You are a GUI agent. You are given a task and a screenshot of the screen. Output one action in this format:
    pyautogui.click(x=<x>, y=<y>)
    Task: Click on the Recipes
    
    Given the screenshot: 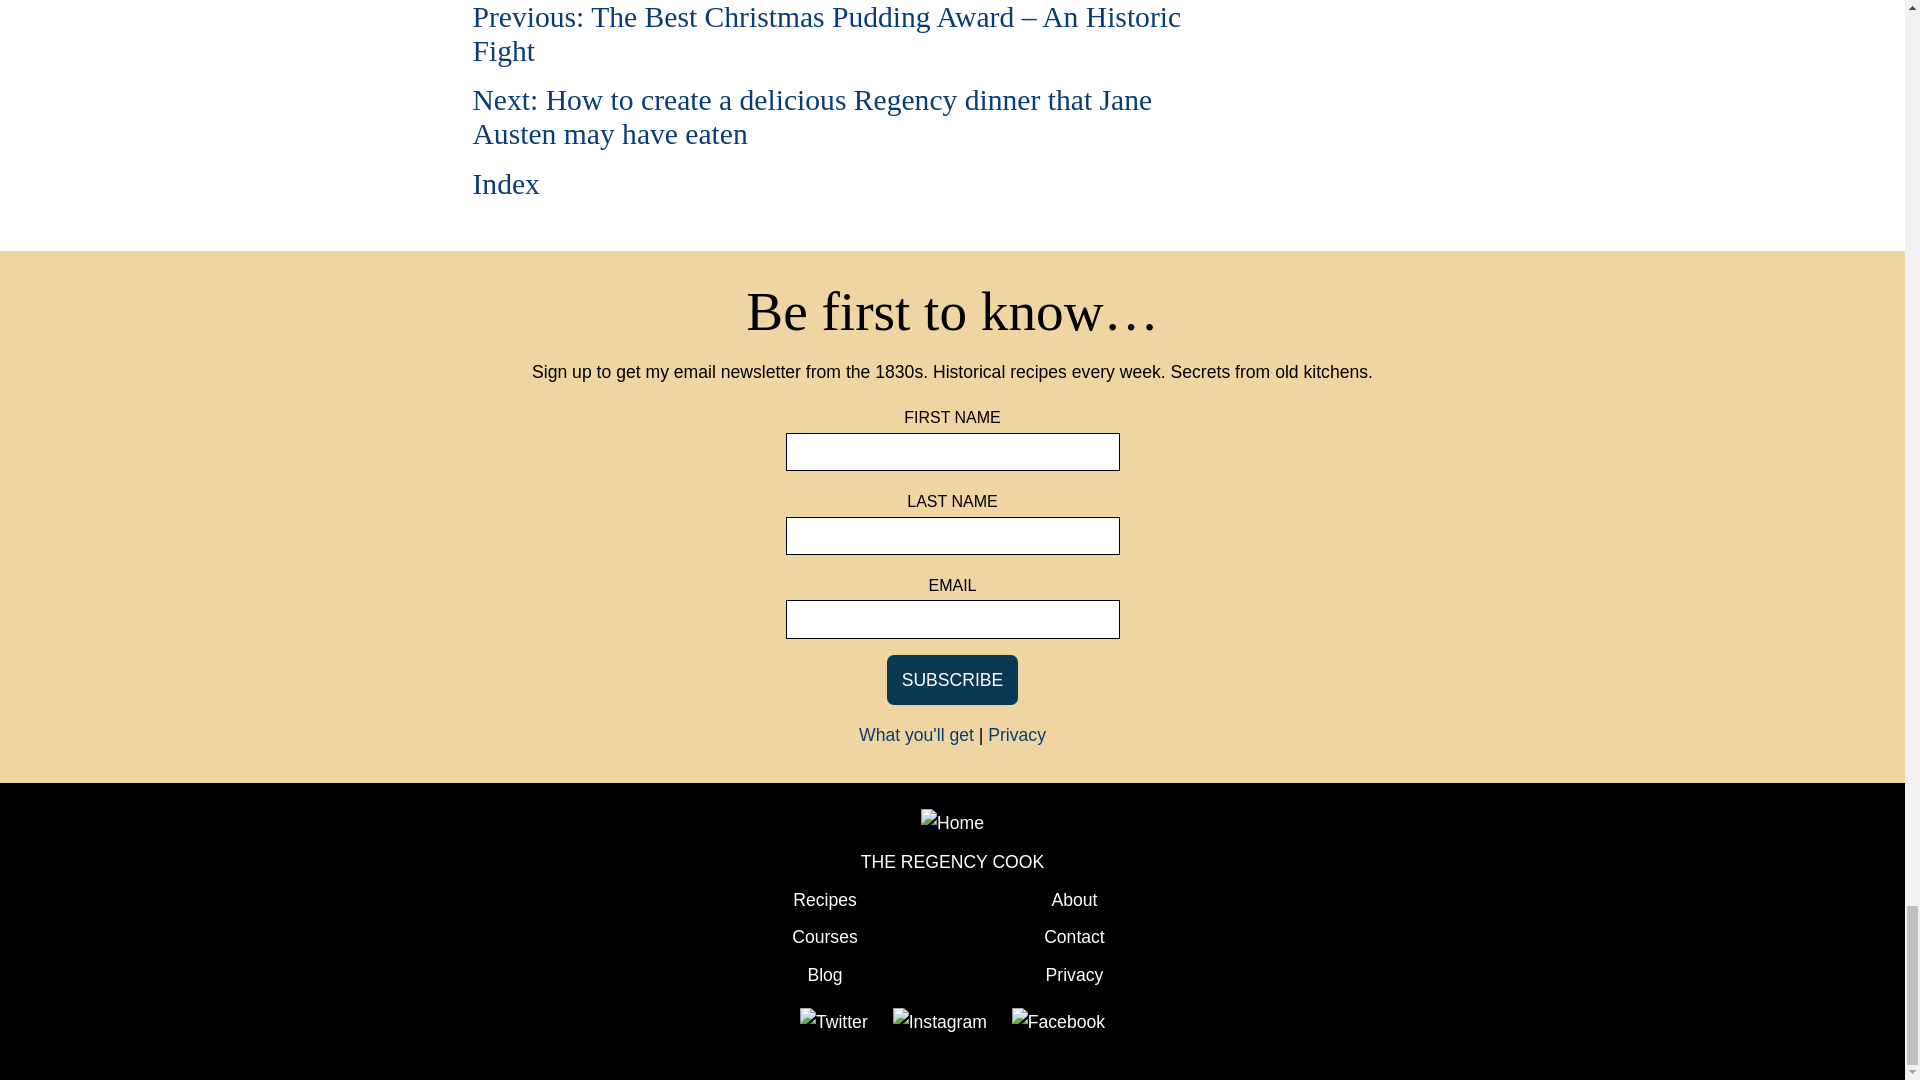 What is the action you would take?
    pyautogui.click(x=824, y=900)
    